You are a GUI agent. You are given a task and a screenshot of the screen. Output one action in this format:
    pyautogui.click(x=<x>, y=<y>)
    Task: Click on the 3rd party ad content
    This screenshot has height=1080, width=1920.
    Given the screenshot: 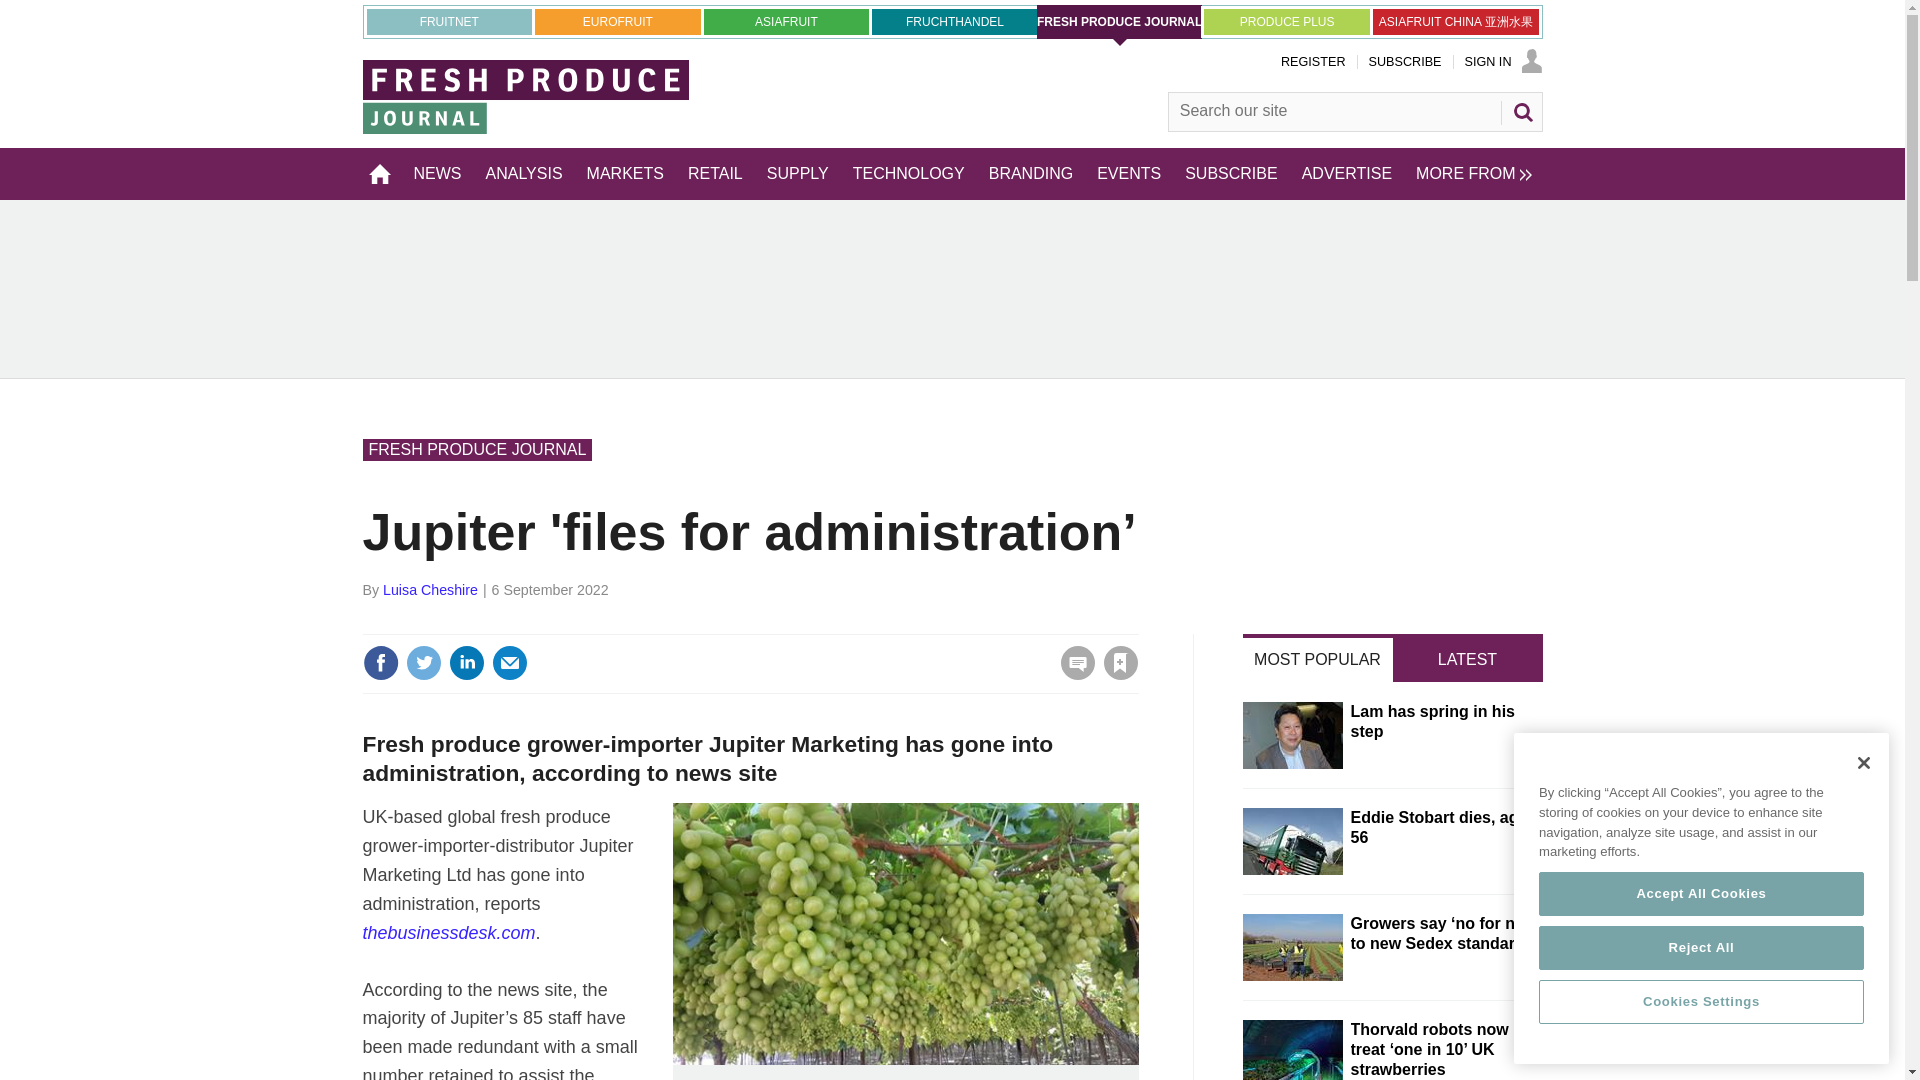 What is the action you would take?
    pyautogui.click(x=952, y=288)
    